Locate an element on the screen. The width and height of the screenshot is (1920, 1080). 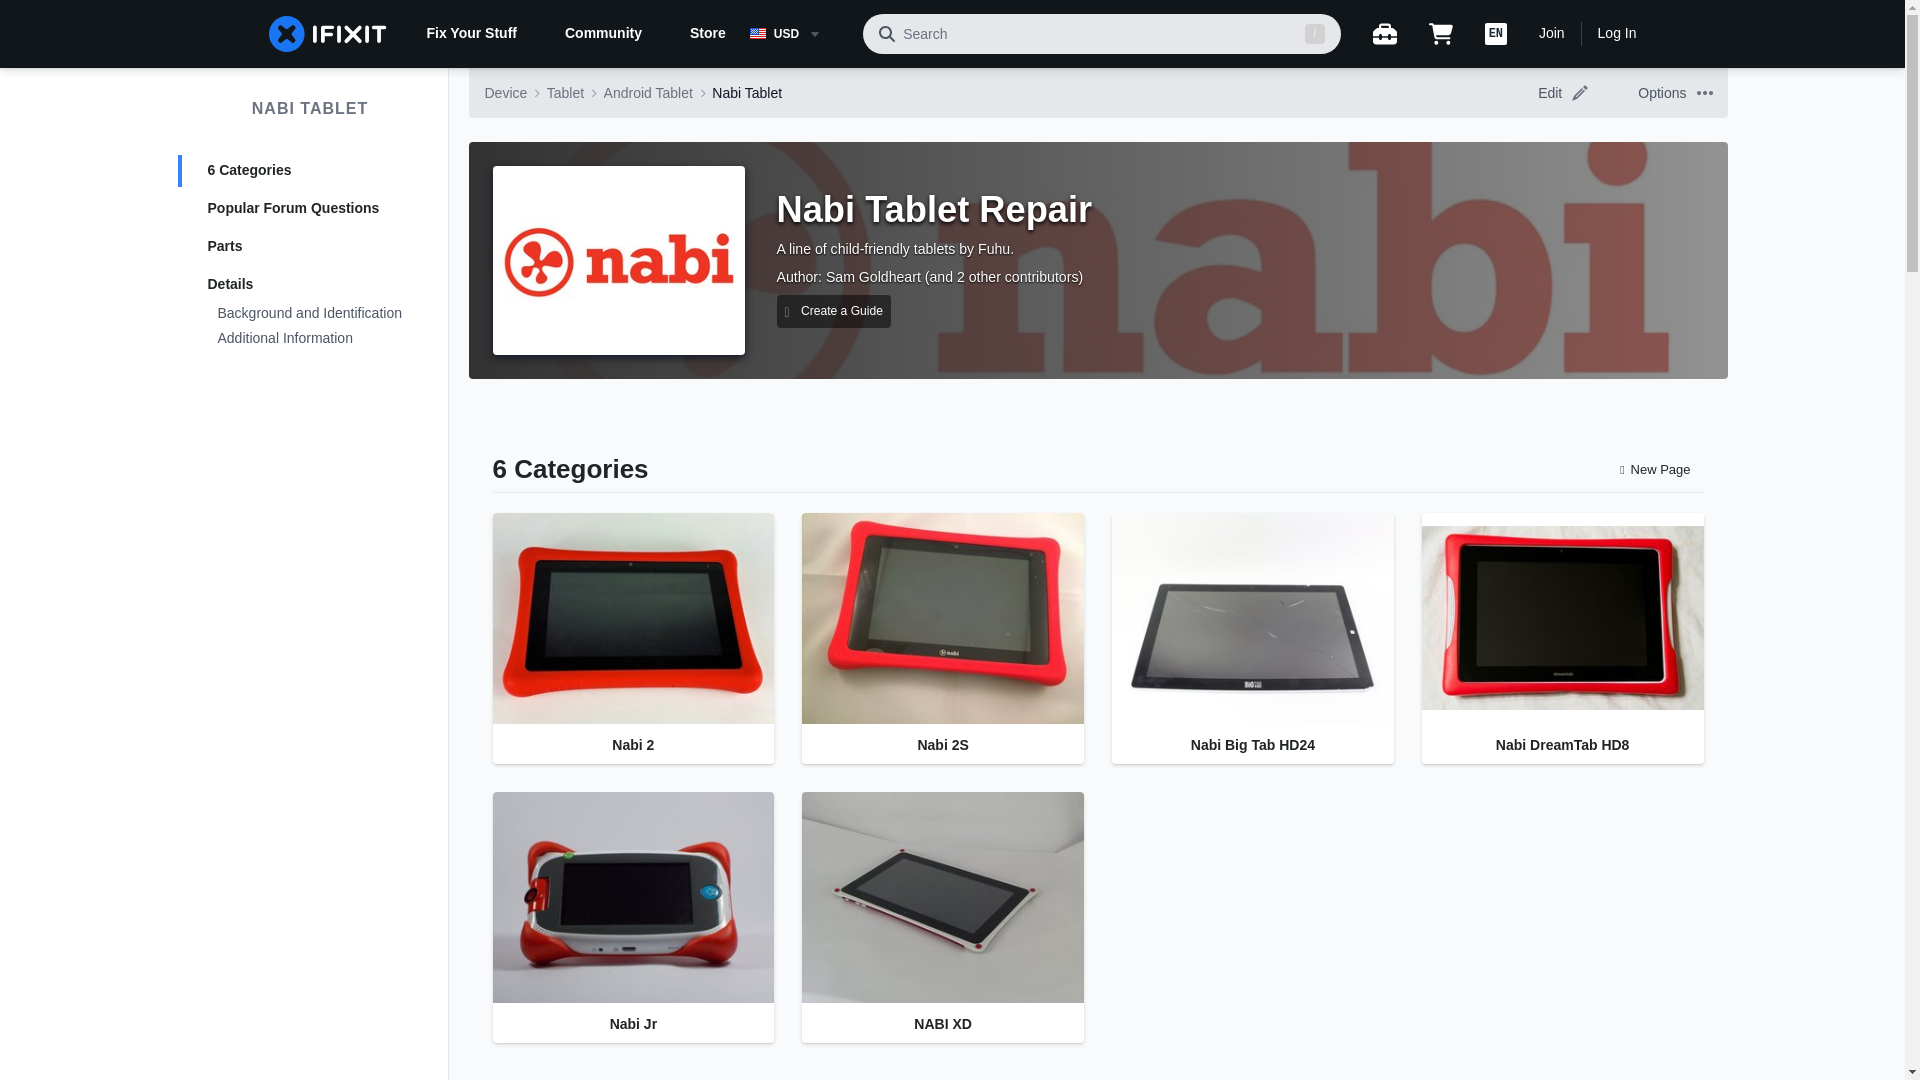
NABI TABLET is located at coordinates (310, 108).